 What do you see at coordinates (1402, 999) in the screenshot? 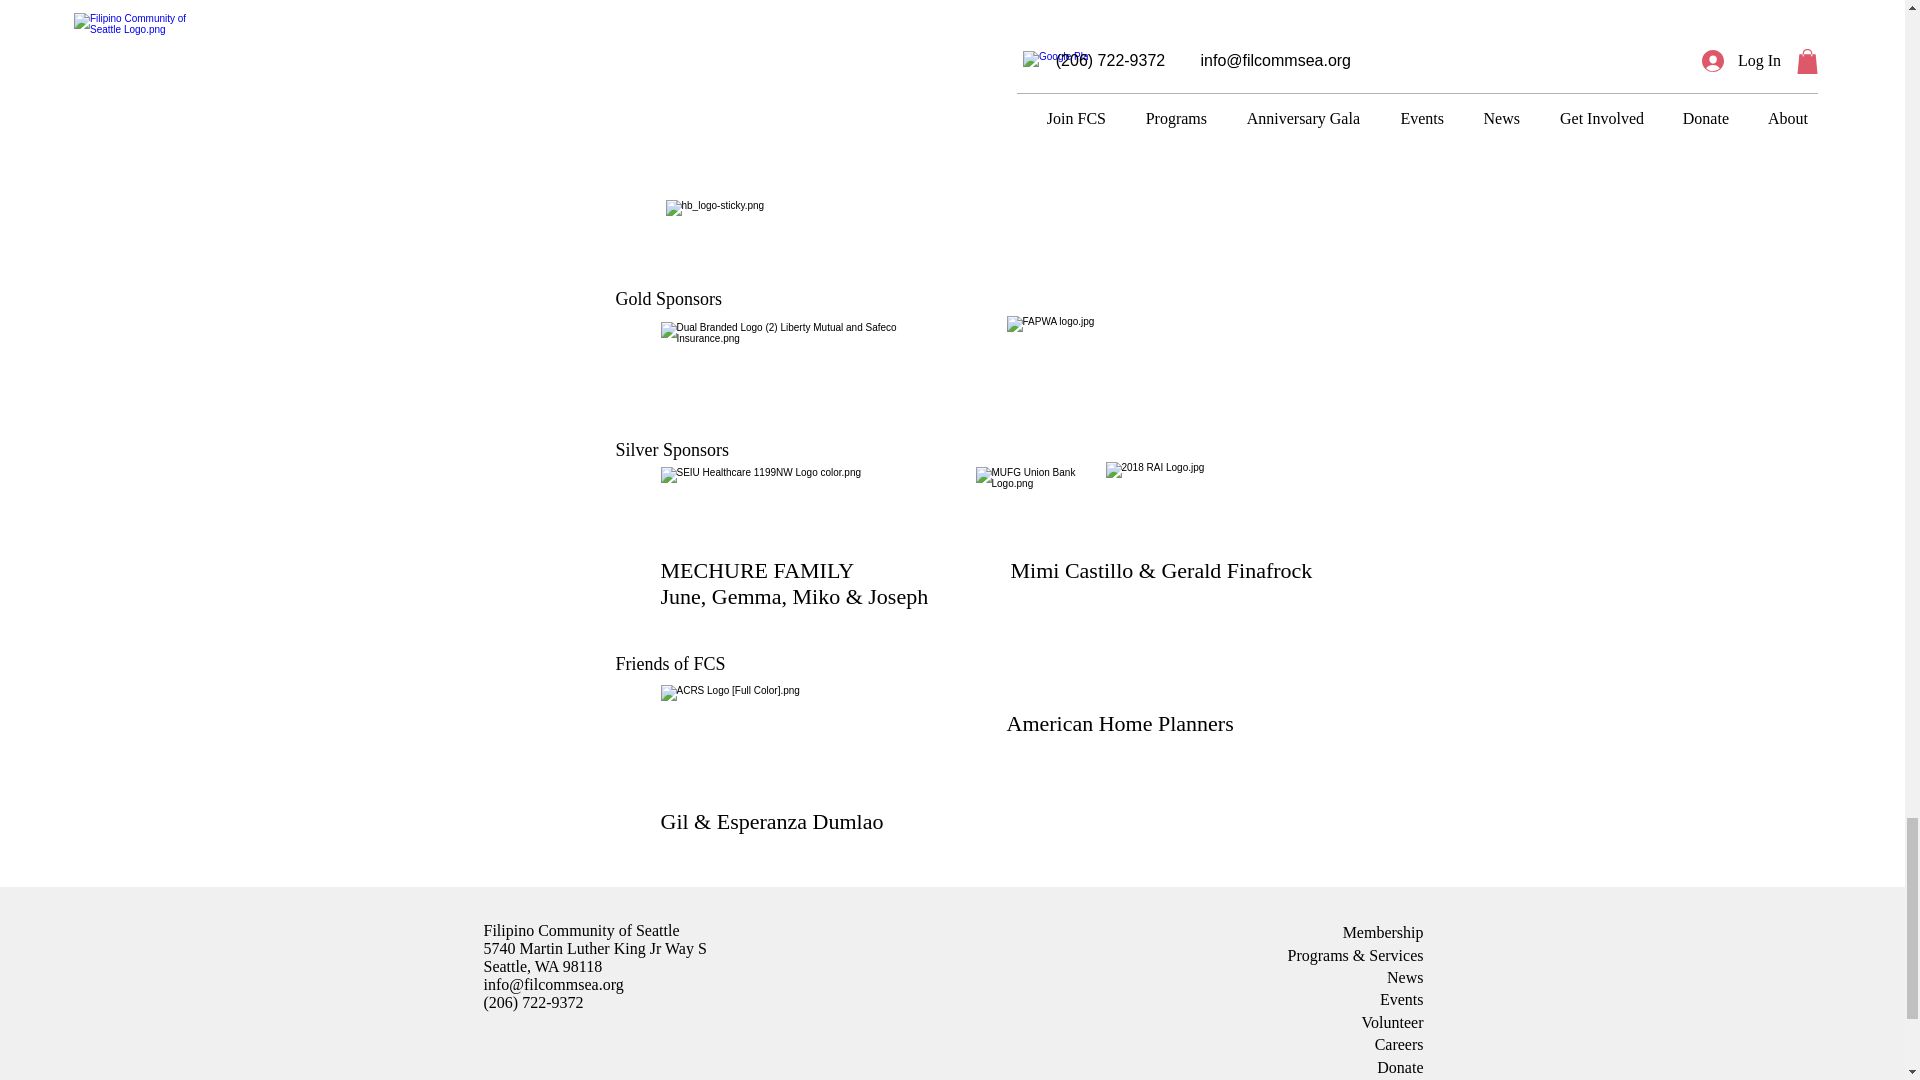
I see `Events` at bounding box center [1402, 999].